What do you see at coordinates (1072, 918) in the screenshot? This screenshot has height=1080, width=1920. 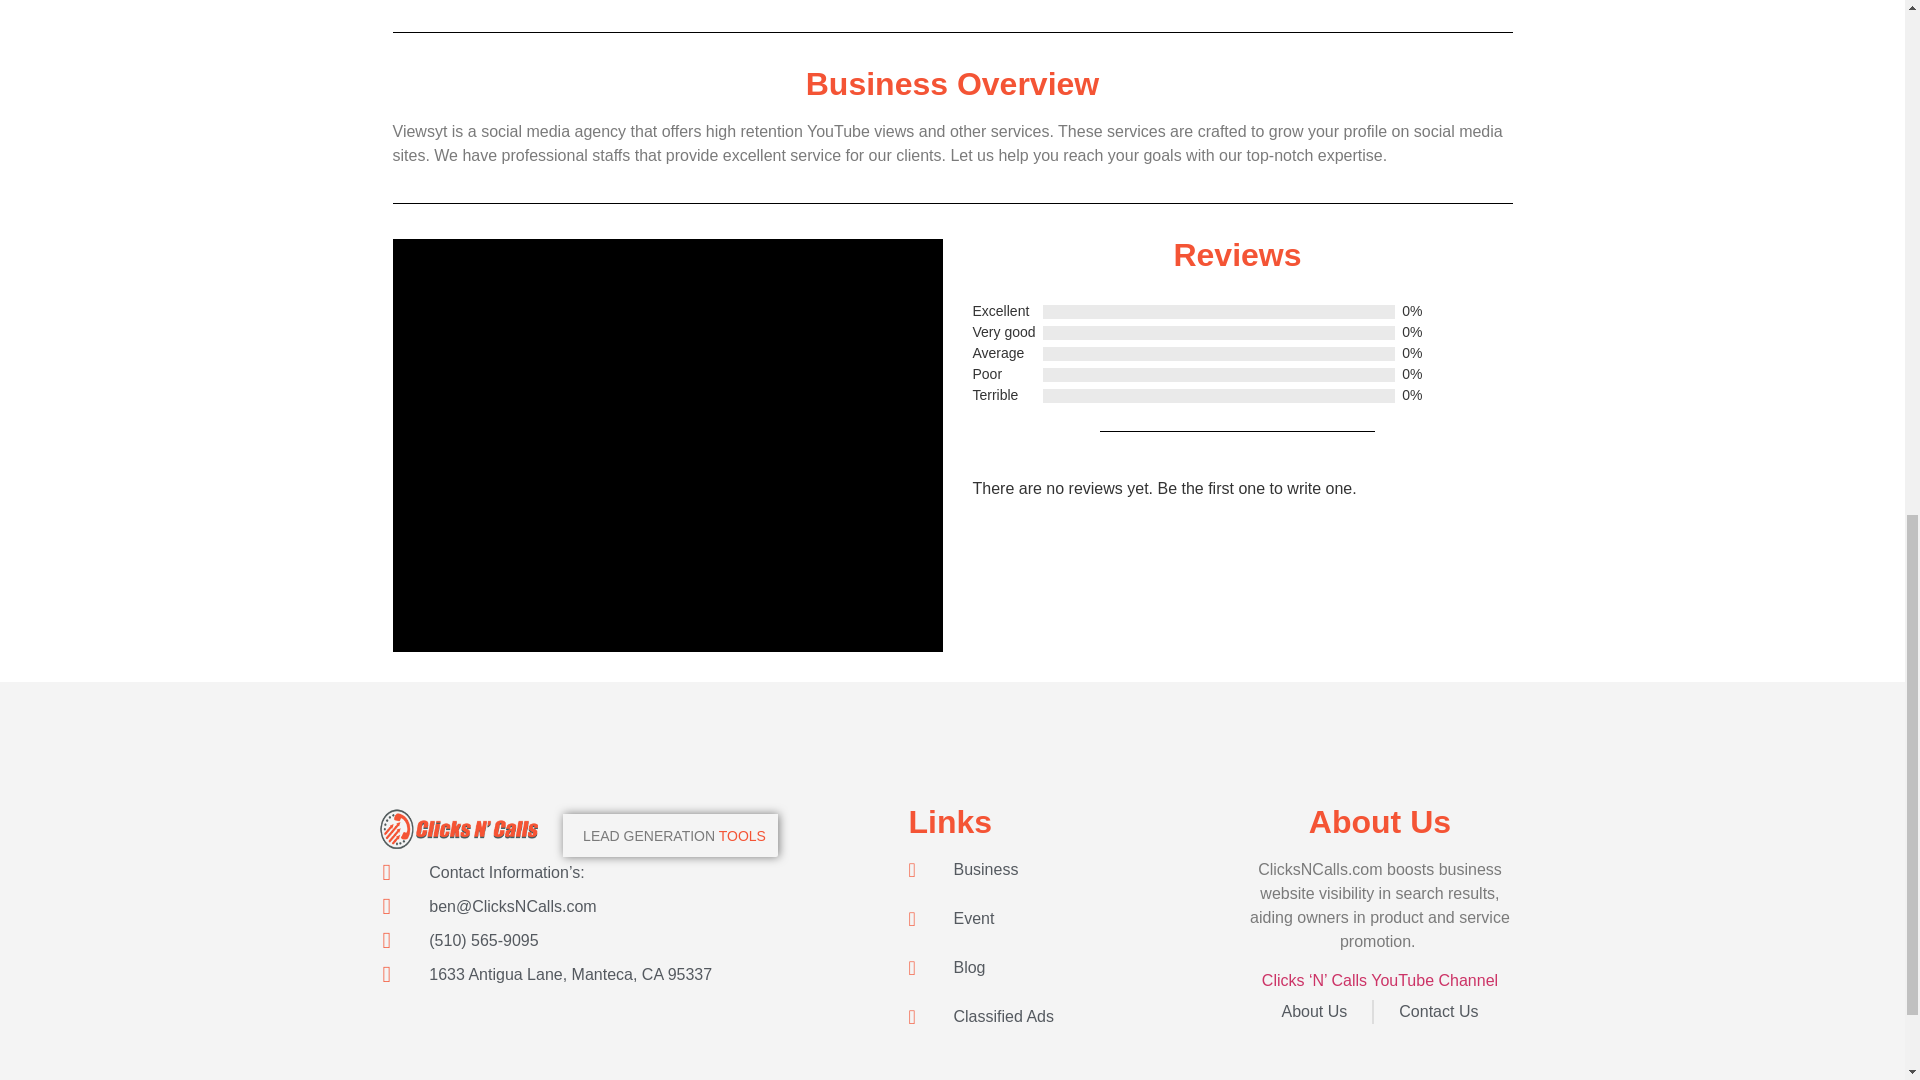 I see `Event` at bounding box center [1072, 918].